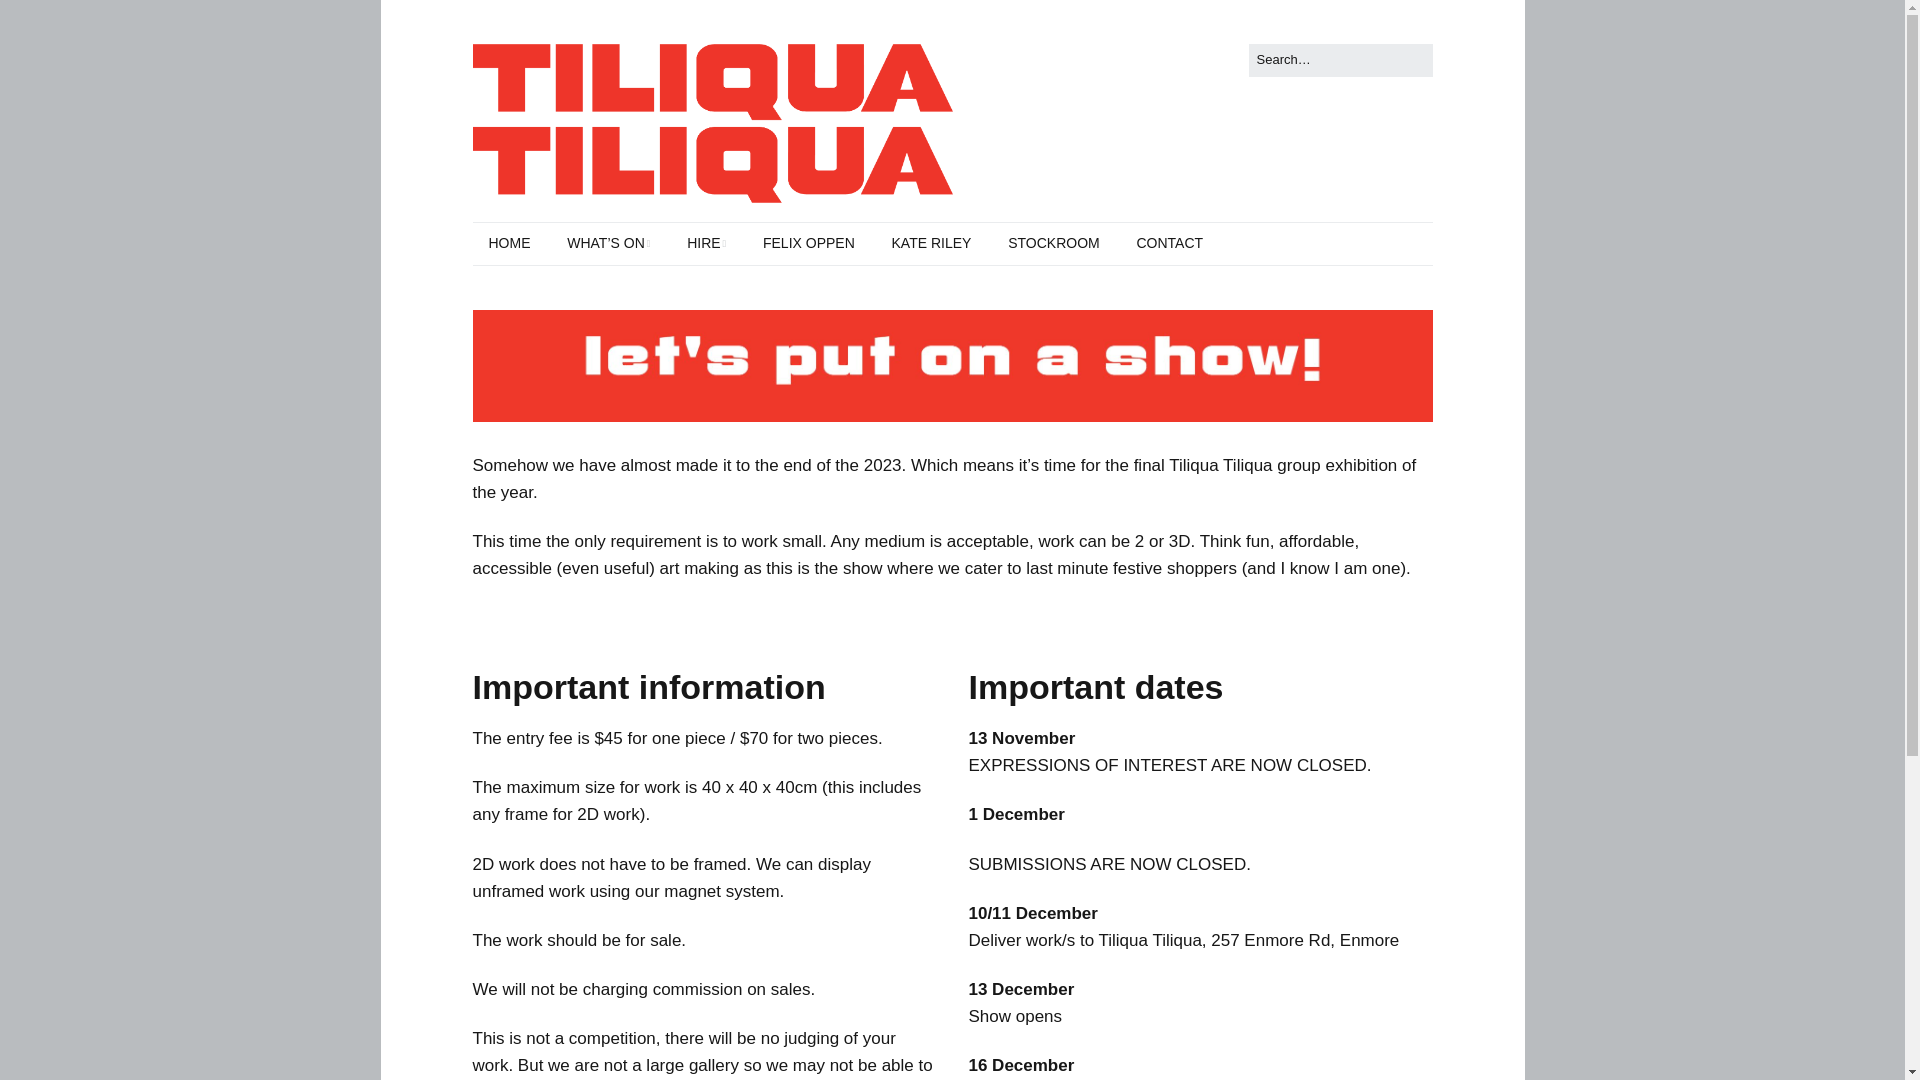  Describe the element at coordinates (808, 243) in the screenshot. I see `FELIX OPPEN` at that location.